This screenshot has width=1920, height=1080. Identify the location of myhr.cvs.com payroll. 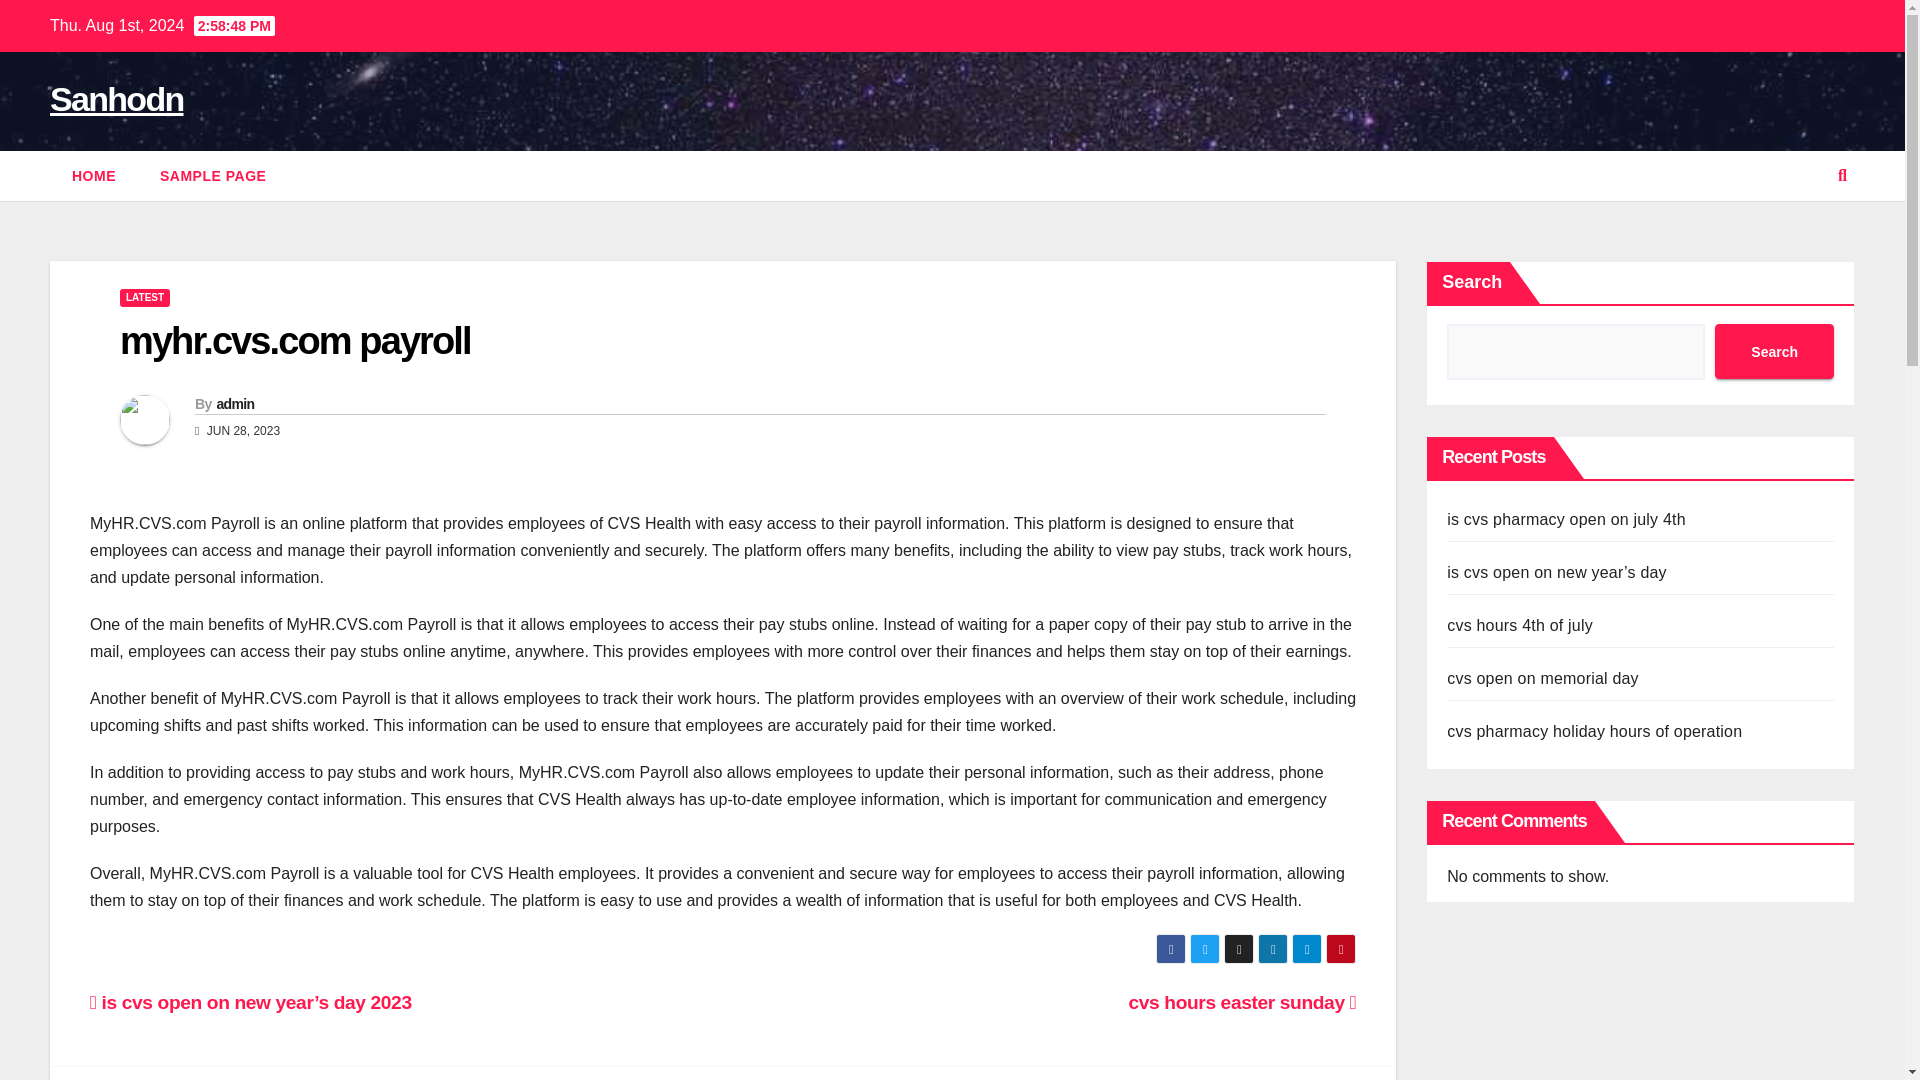
(294, 340).